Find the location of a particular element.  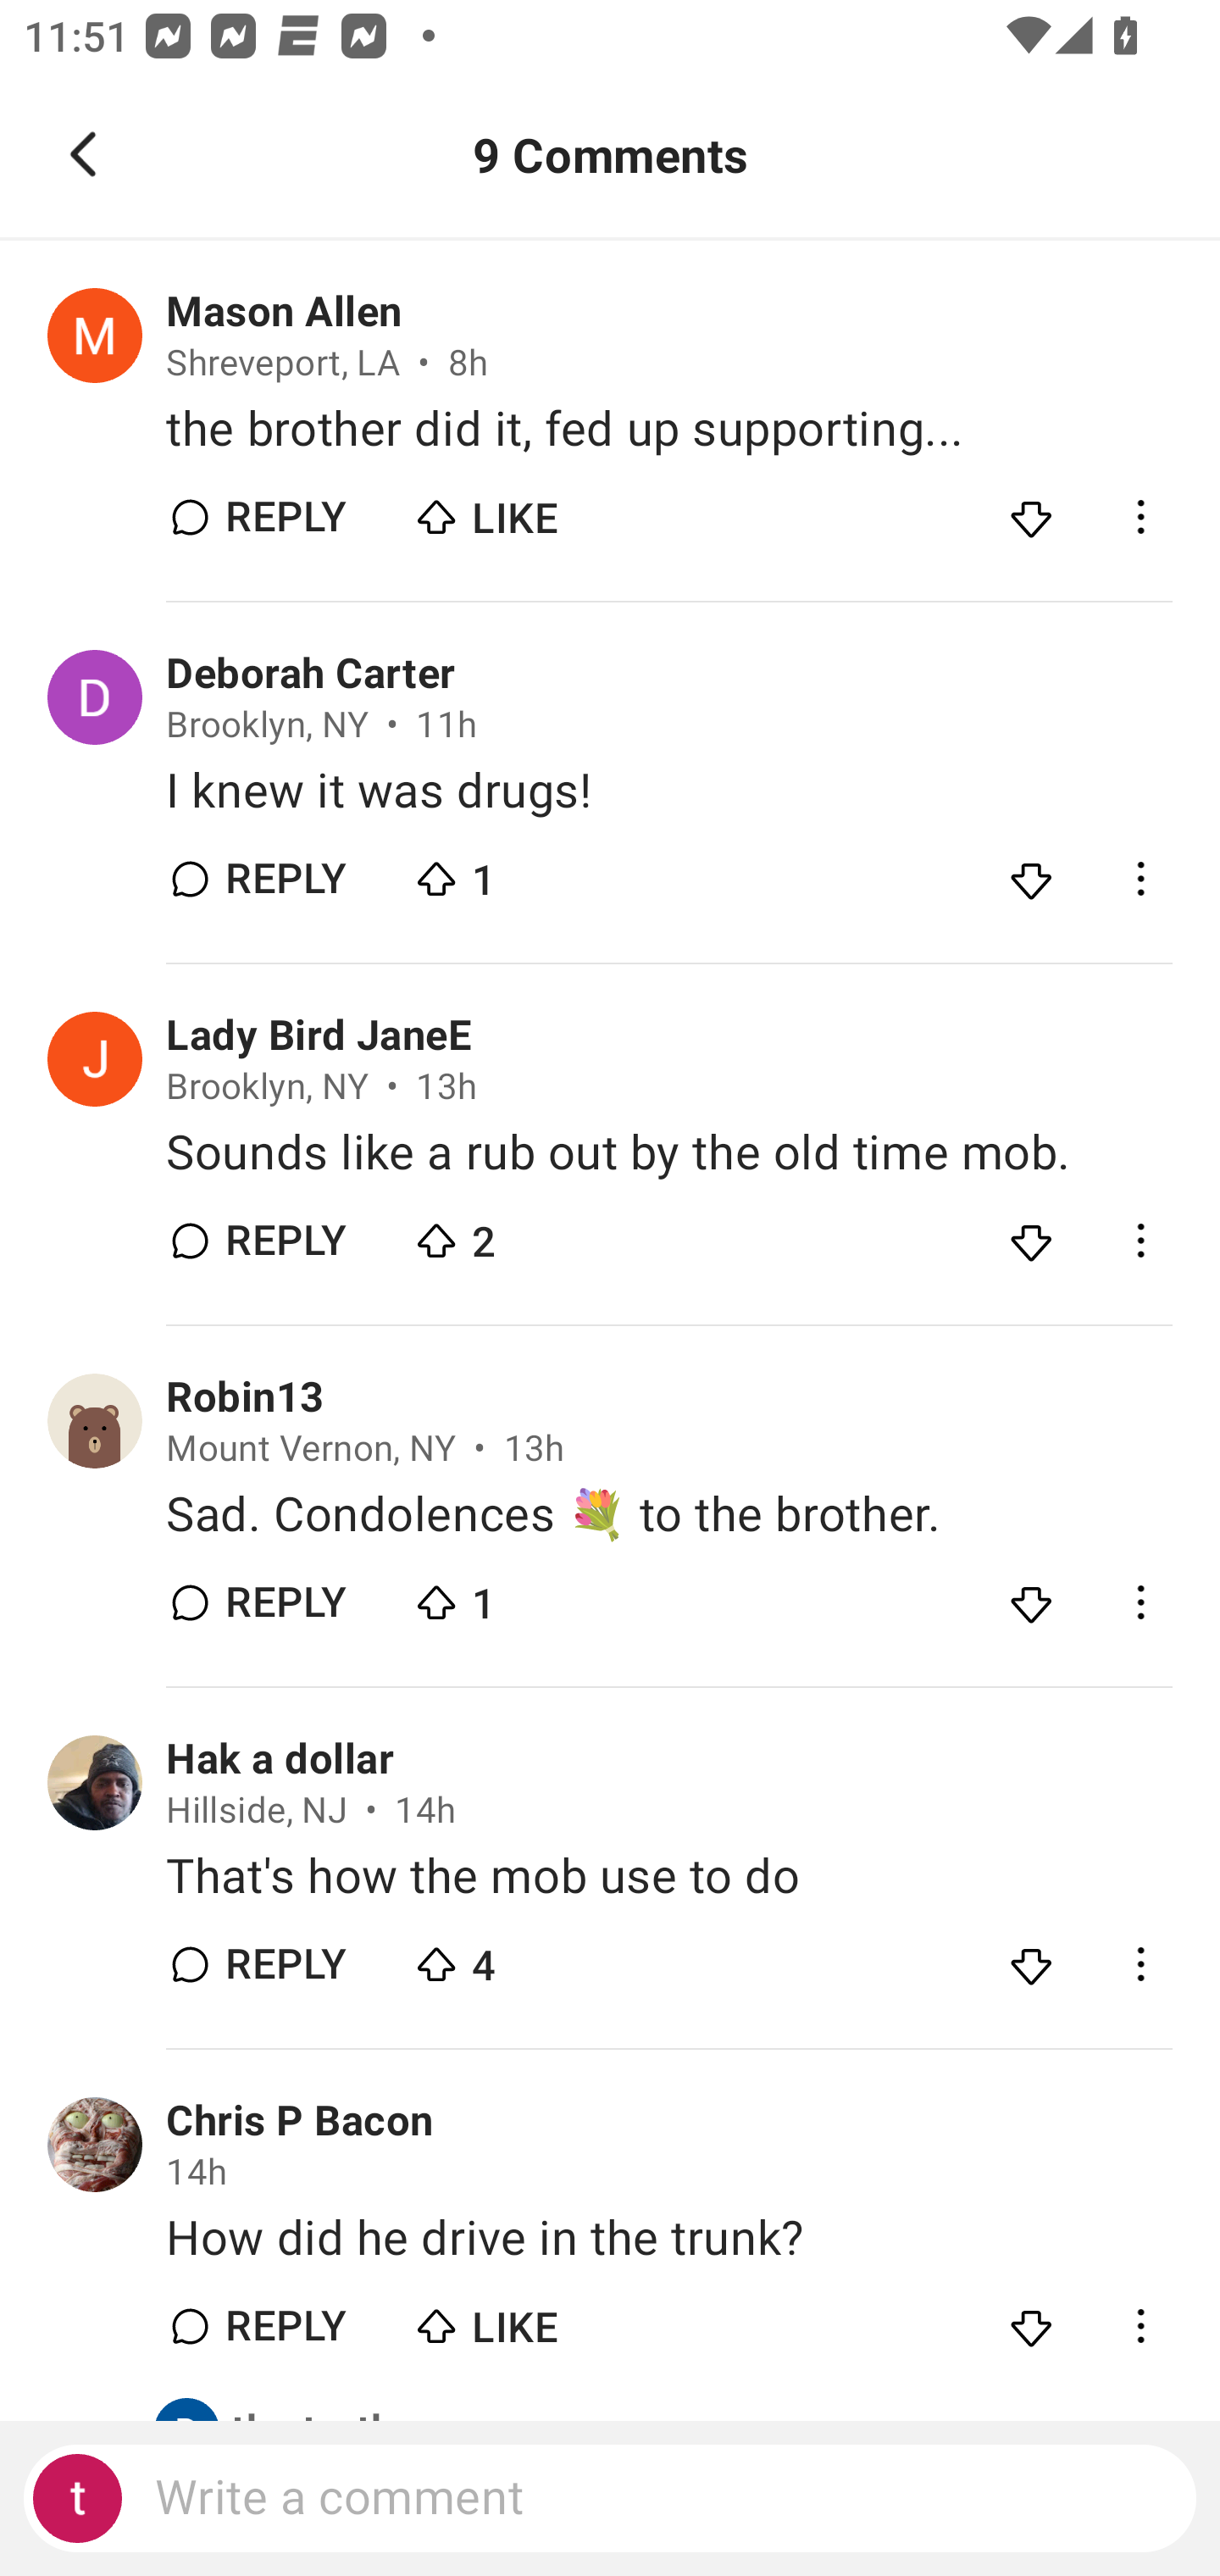

REPLY is located at coordinates (285, 1964).